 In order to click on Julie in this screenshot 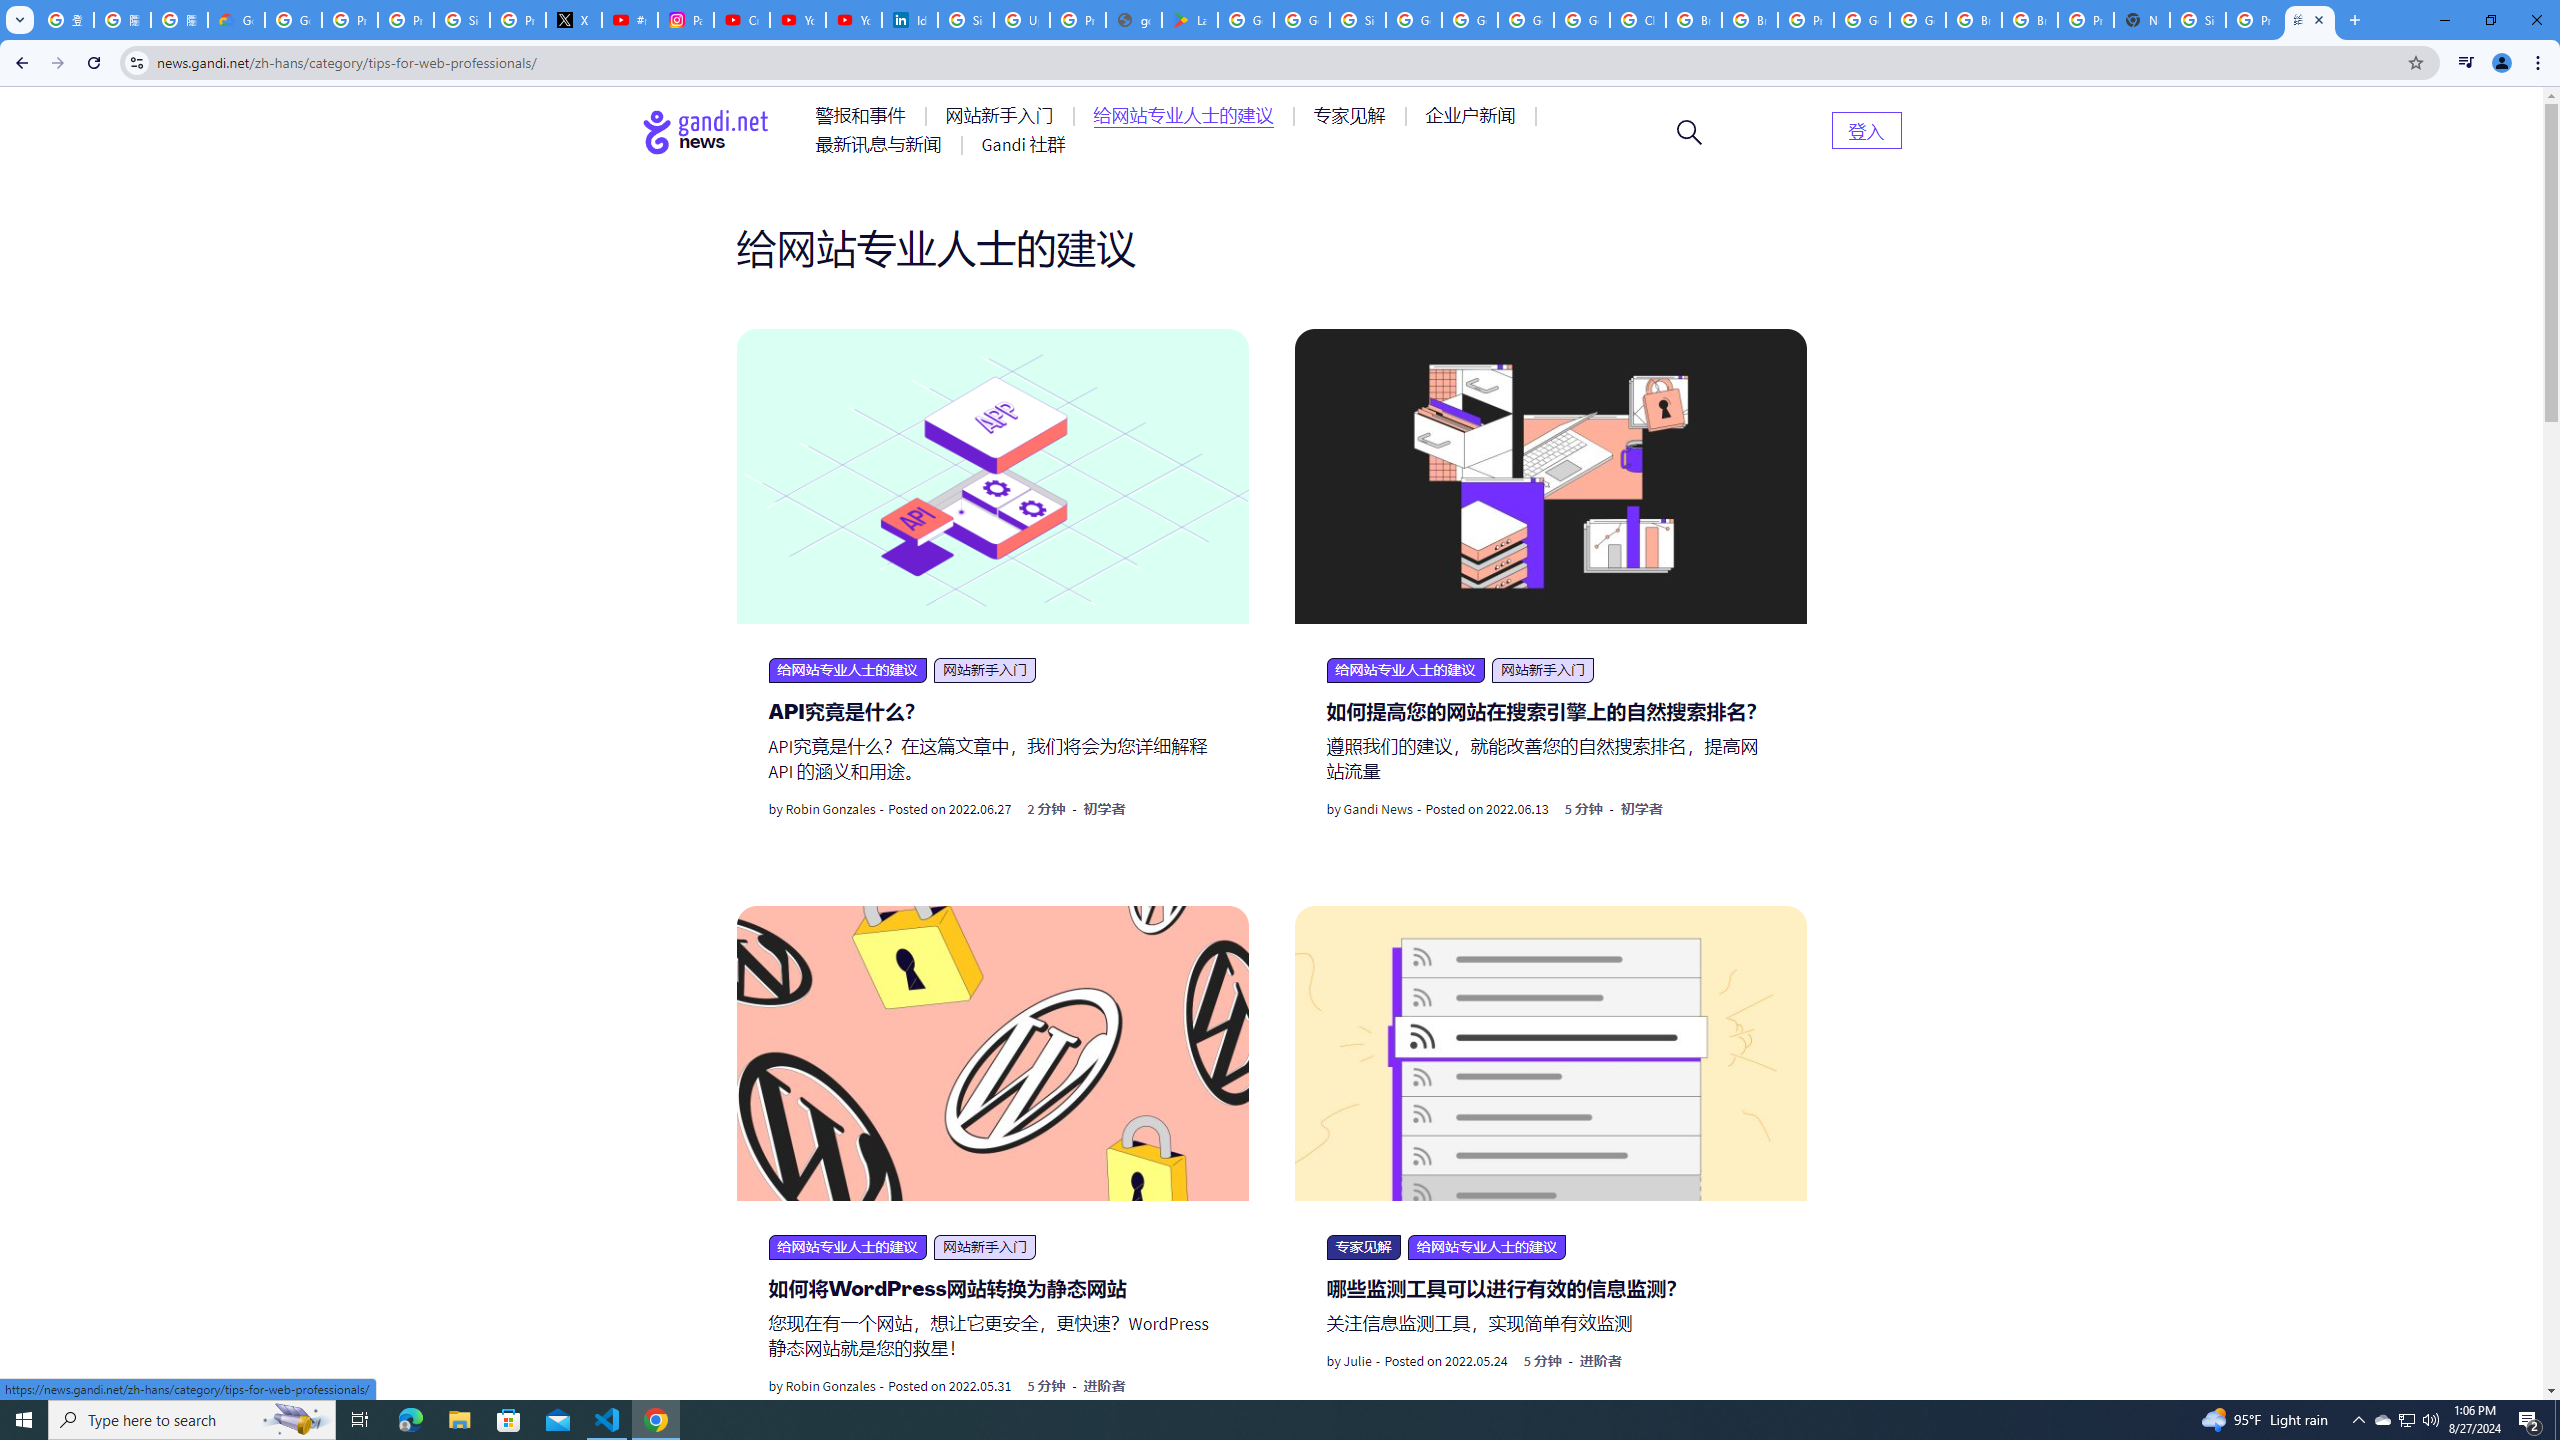, I will do `click(1358, 1361)`.